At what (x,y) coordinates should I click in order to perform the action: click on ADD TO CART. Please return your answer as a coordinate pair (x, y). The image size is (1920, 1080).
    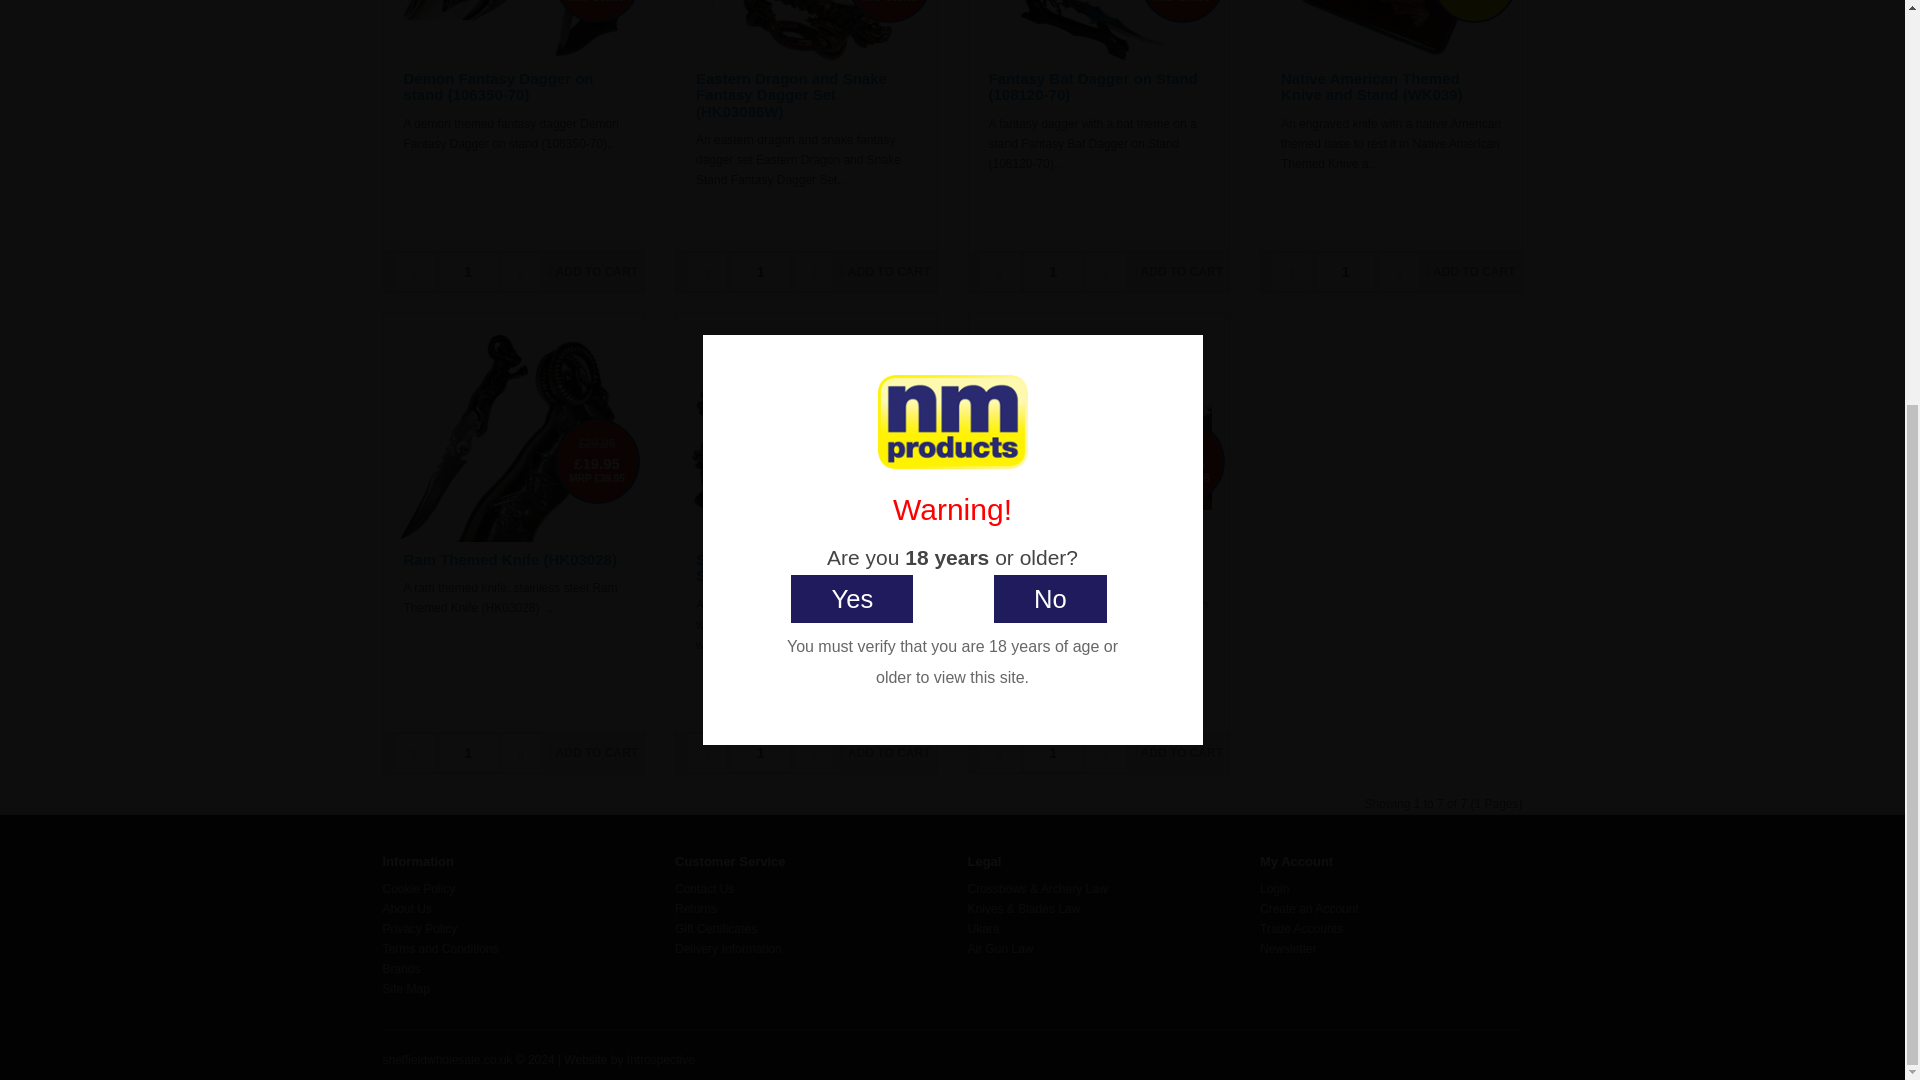
    Looking at the image, I should click on (884, 271).